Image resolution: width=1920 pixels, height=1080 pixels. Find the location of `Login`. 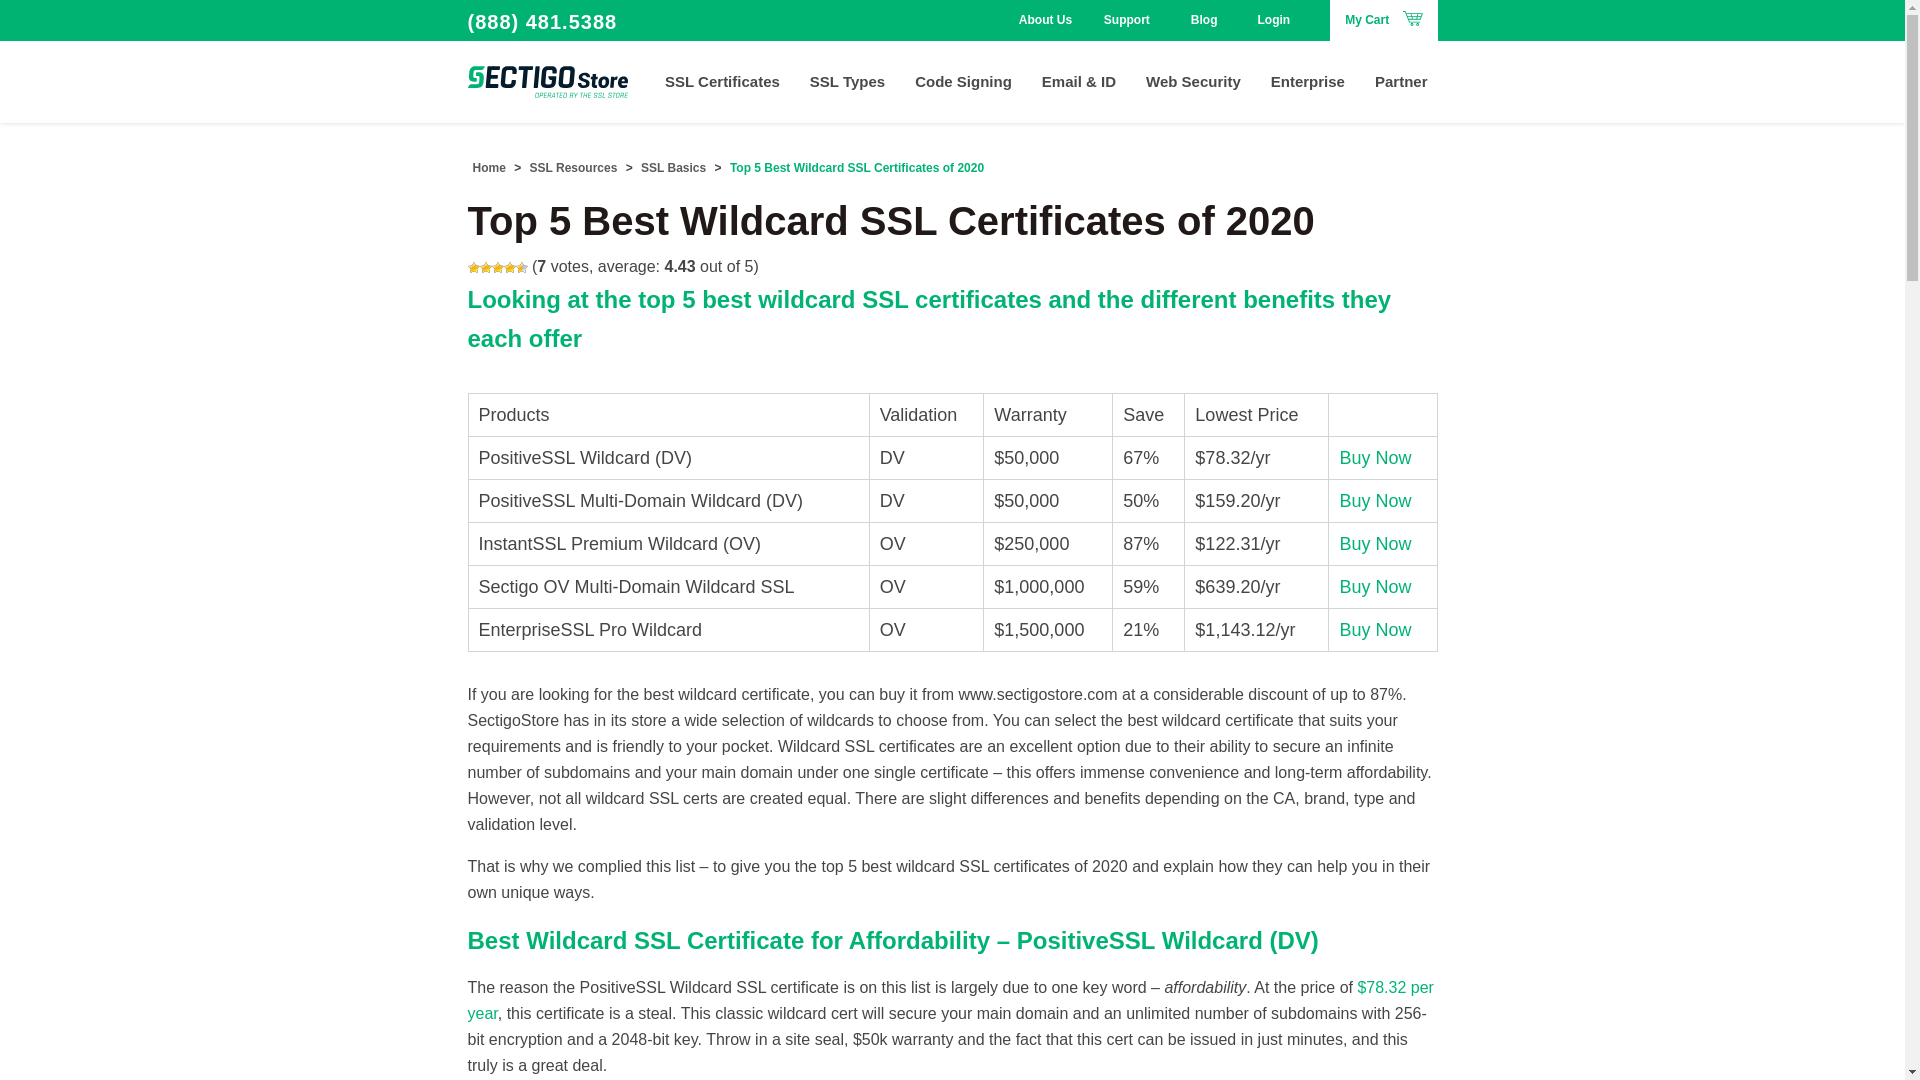

Login is located at coordinates (1274, 20).